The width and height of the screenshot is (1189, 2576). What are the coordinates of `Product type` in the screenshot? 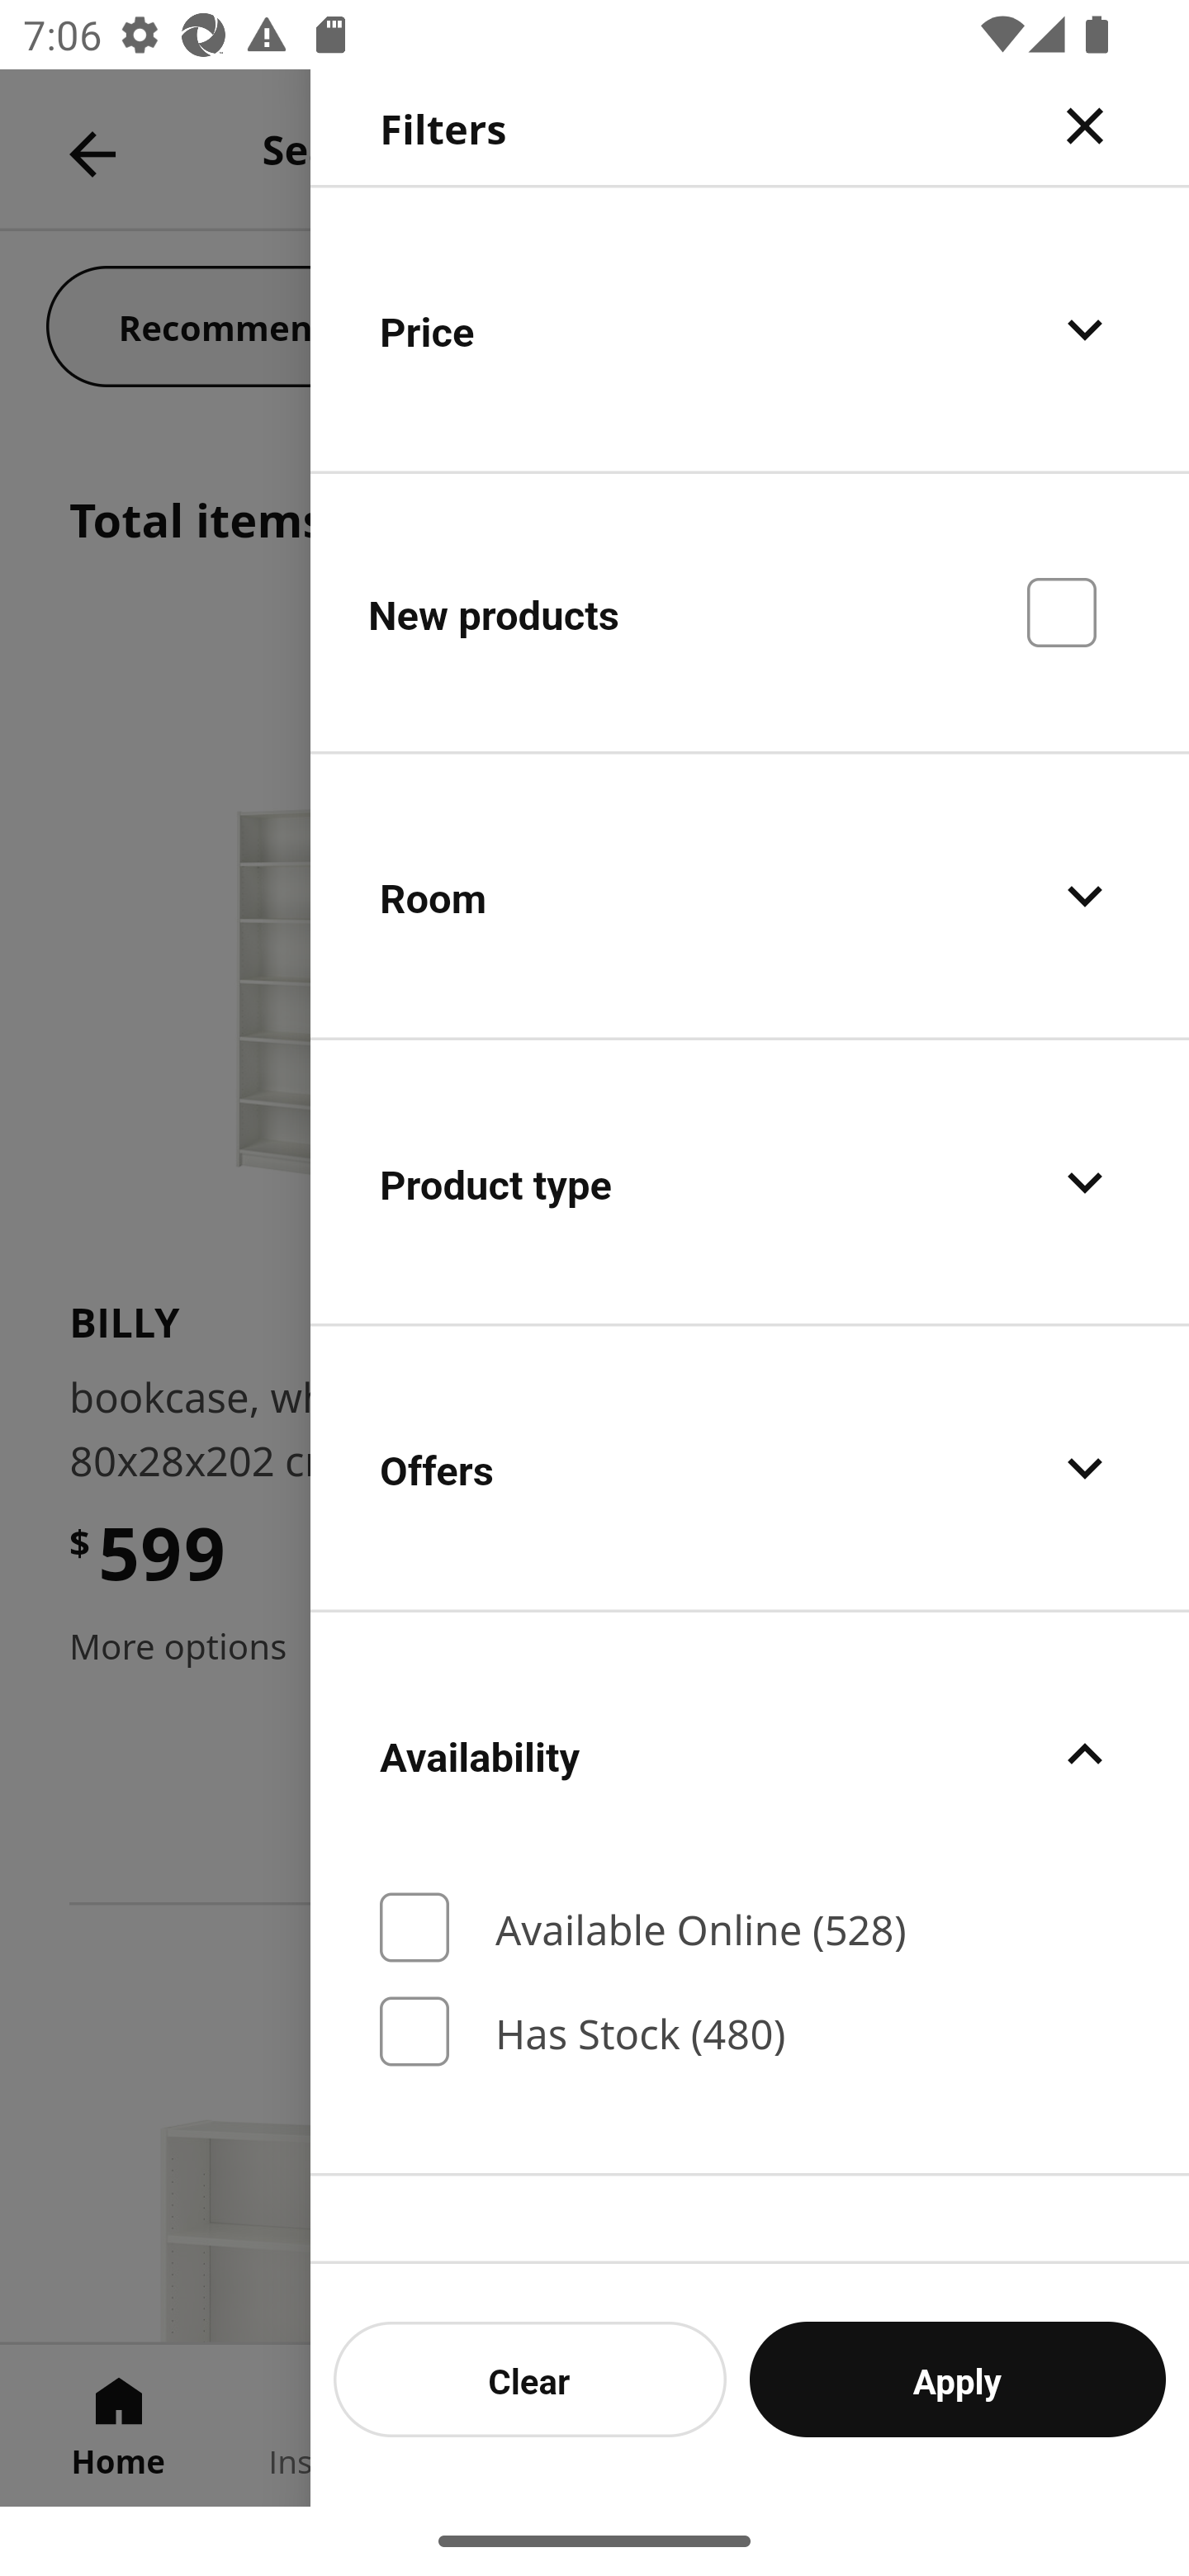 It's located at (750, 1182).